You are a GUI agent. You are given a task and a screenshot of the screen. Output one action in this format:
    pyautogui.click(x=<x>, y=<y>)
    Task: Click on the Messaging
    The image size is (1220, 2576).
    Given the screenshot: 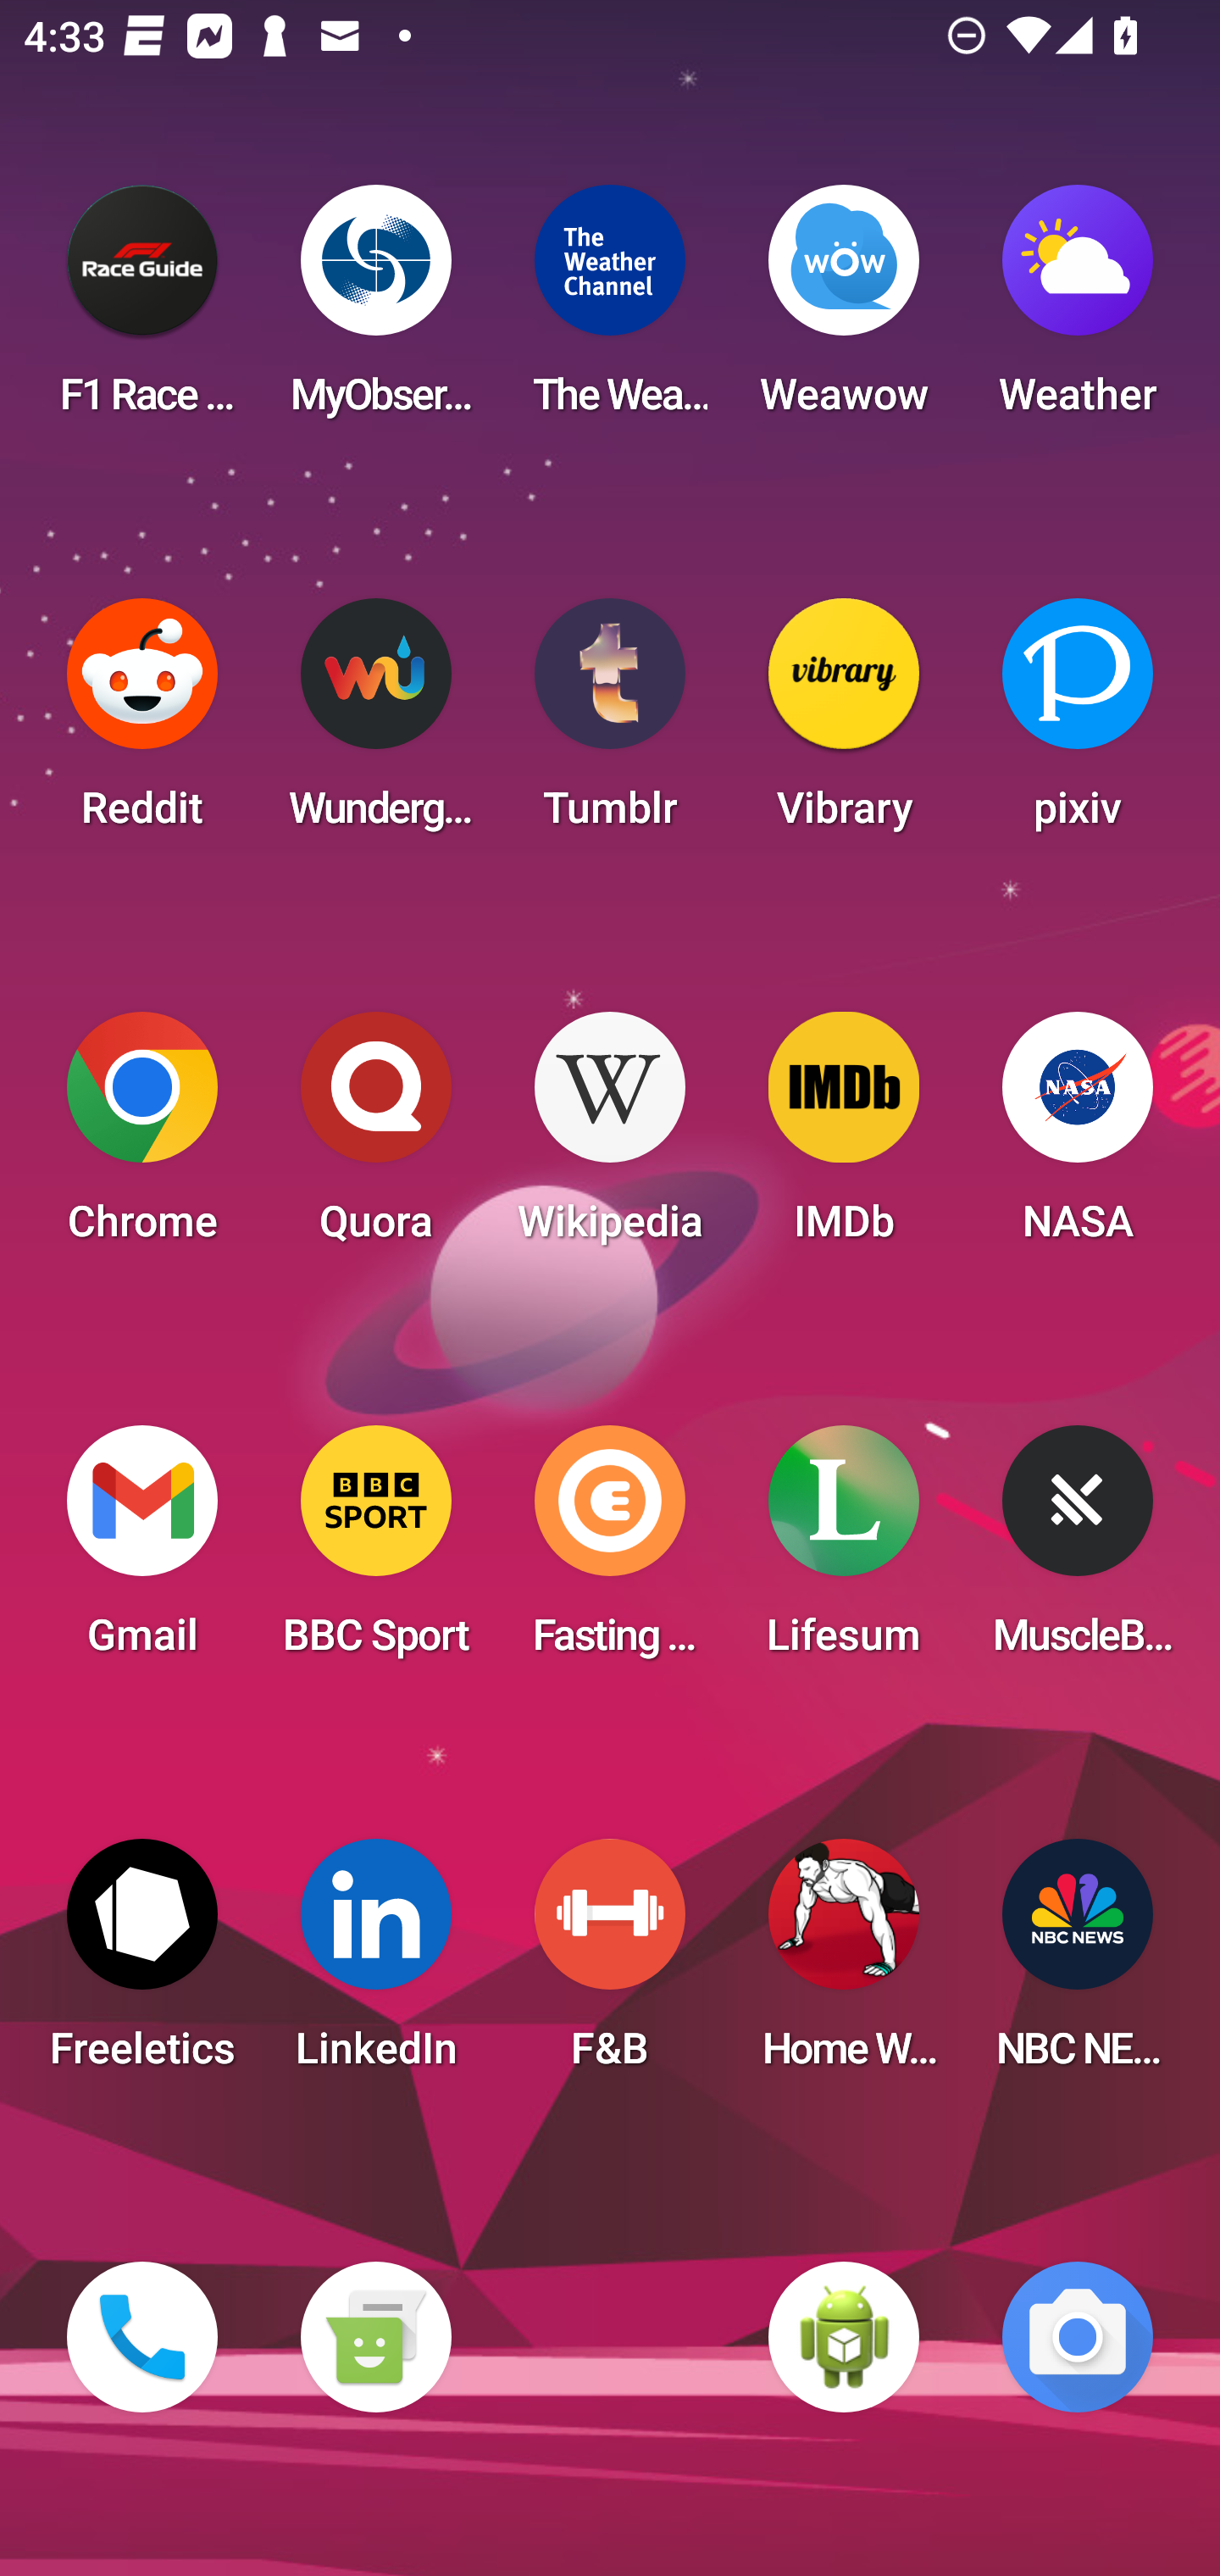 What is the action you would take?
    pyautogui.click(x=375, y=2337)
    